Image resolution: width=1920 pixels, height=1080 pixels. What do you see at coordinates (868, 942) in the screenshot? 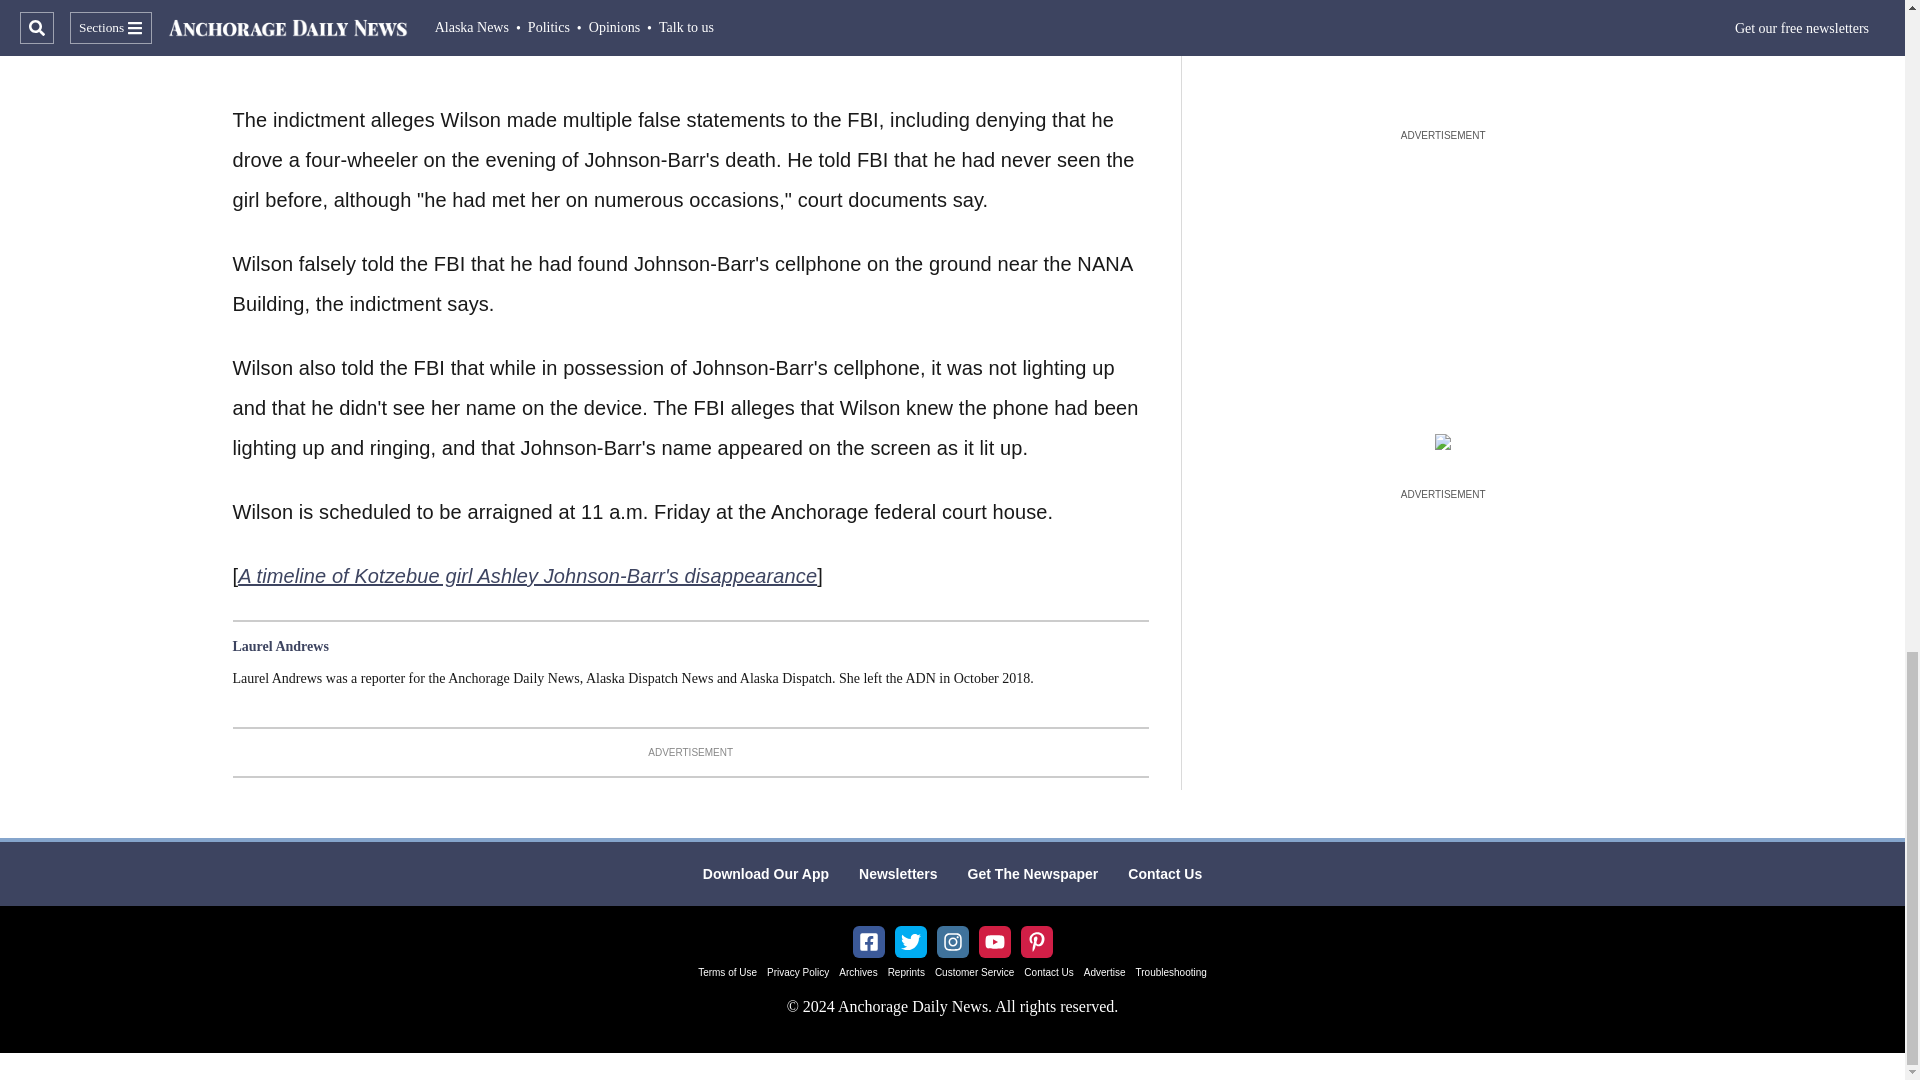
I see `Facebook IconAnchorage Daily News Facebook Page` at bounding box center [868, 942].